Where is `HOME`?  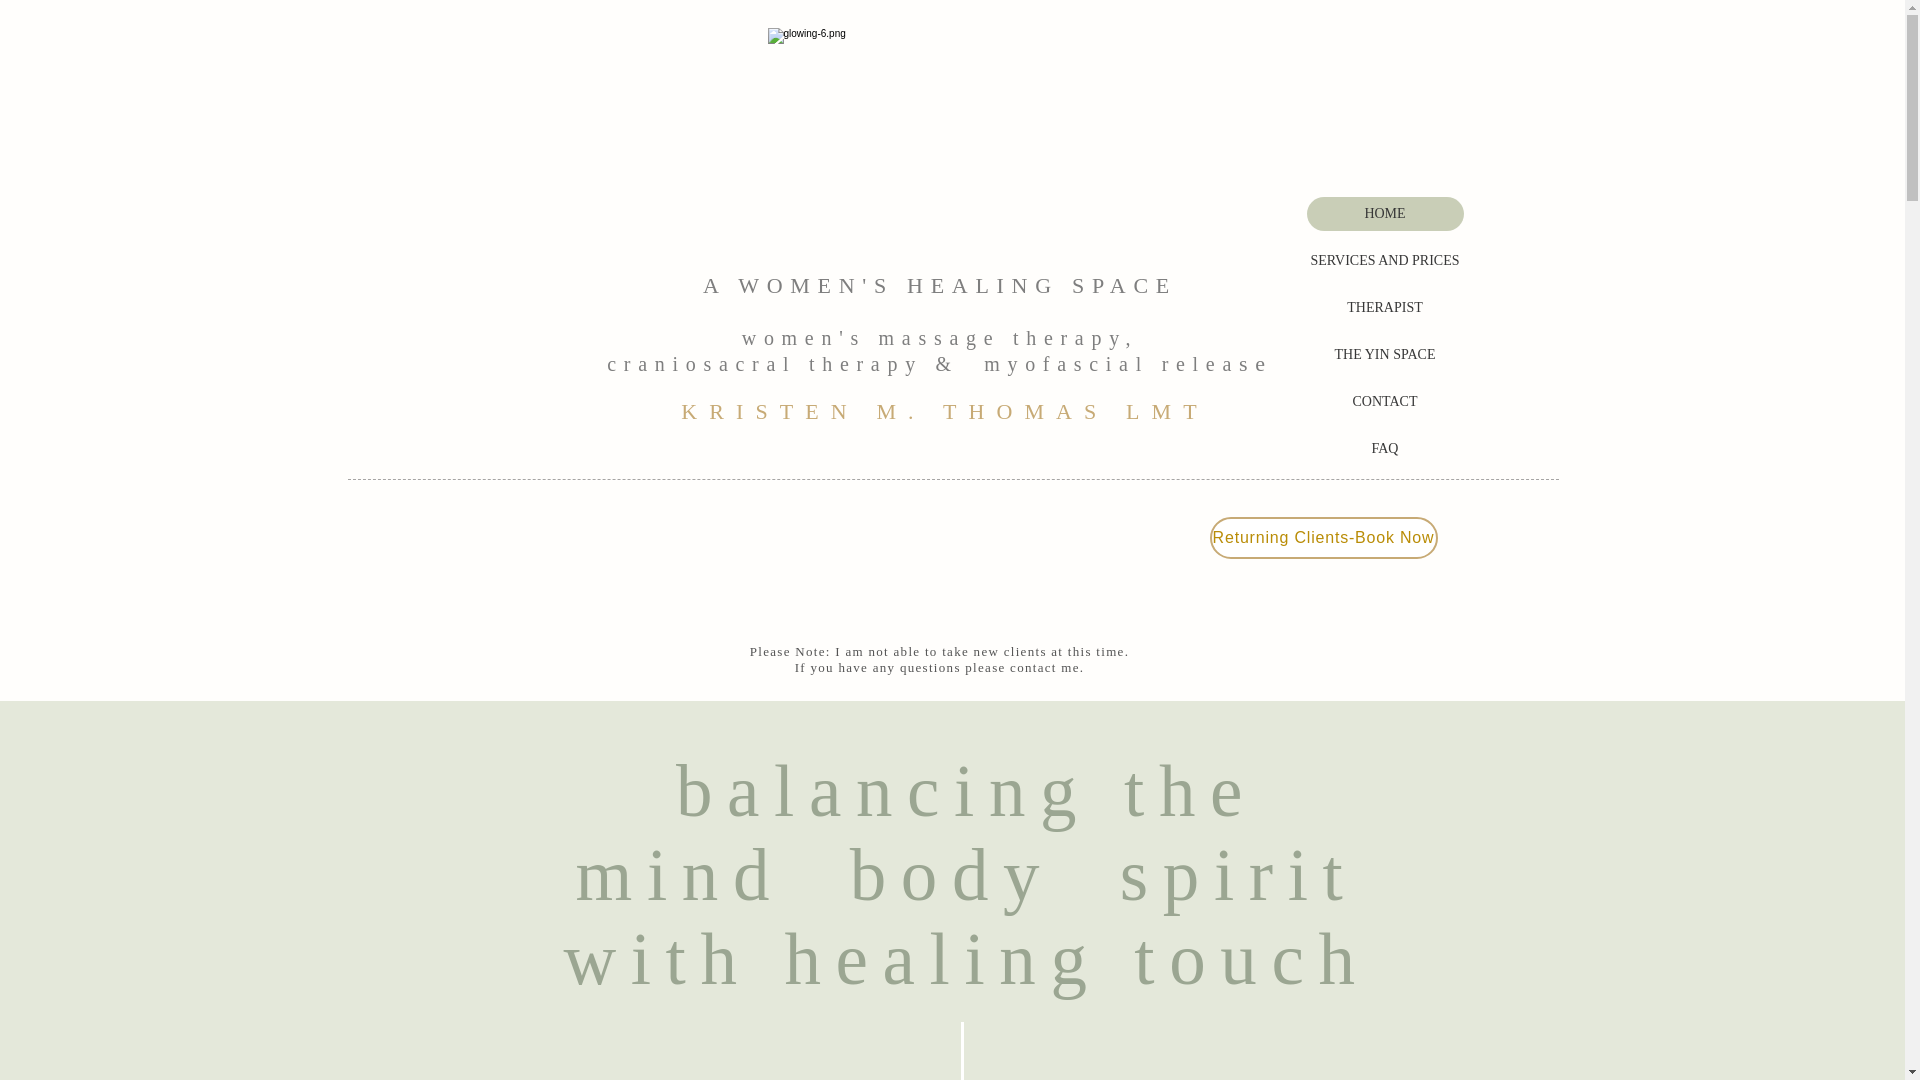
HOME is located at coordinates (1384, 214).